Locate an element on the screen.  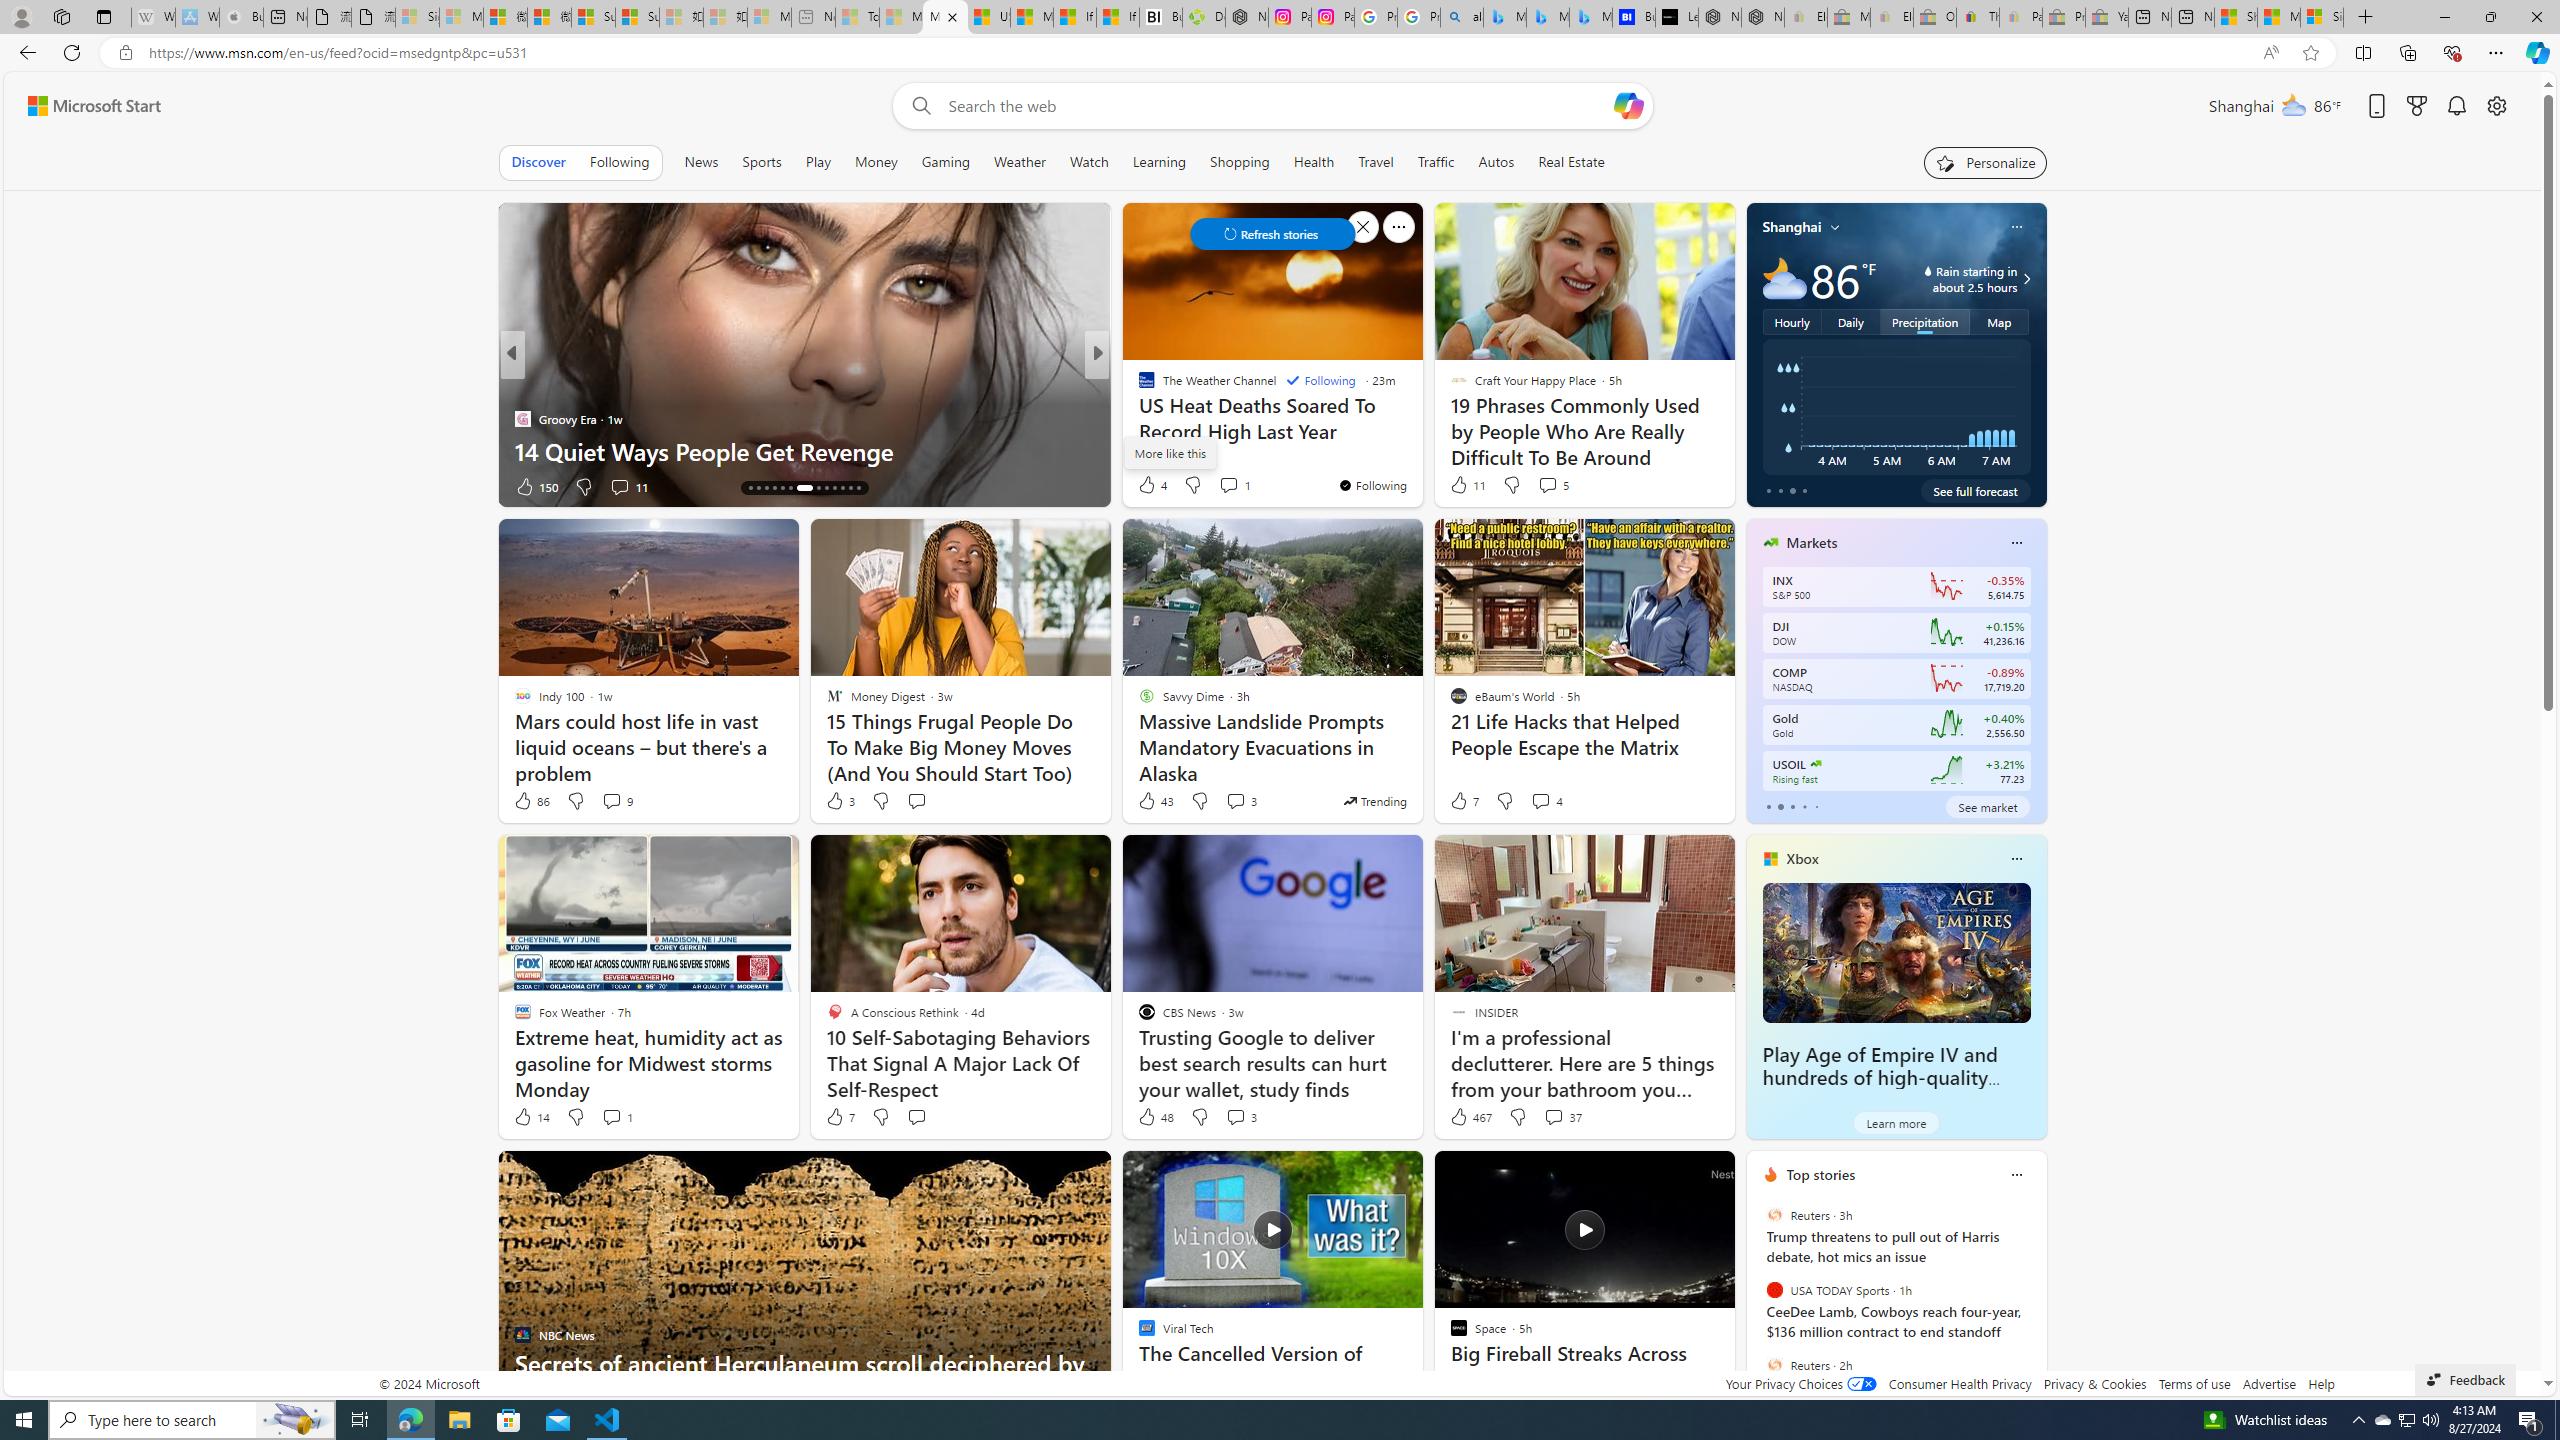
The Cool Down is located at coordinates (1137, 386).